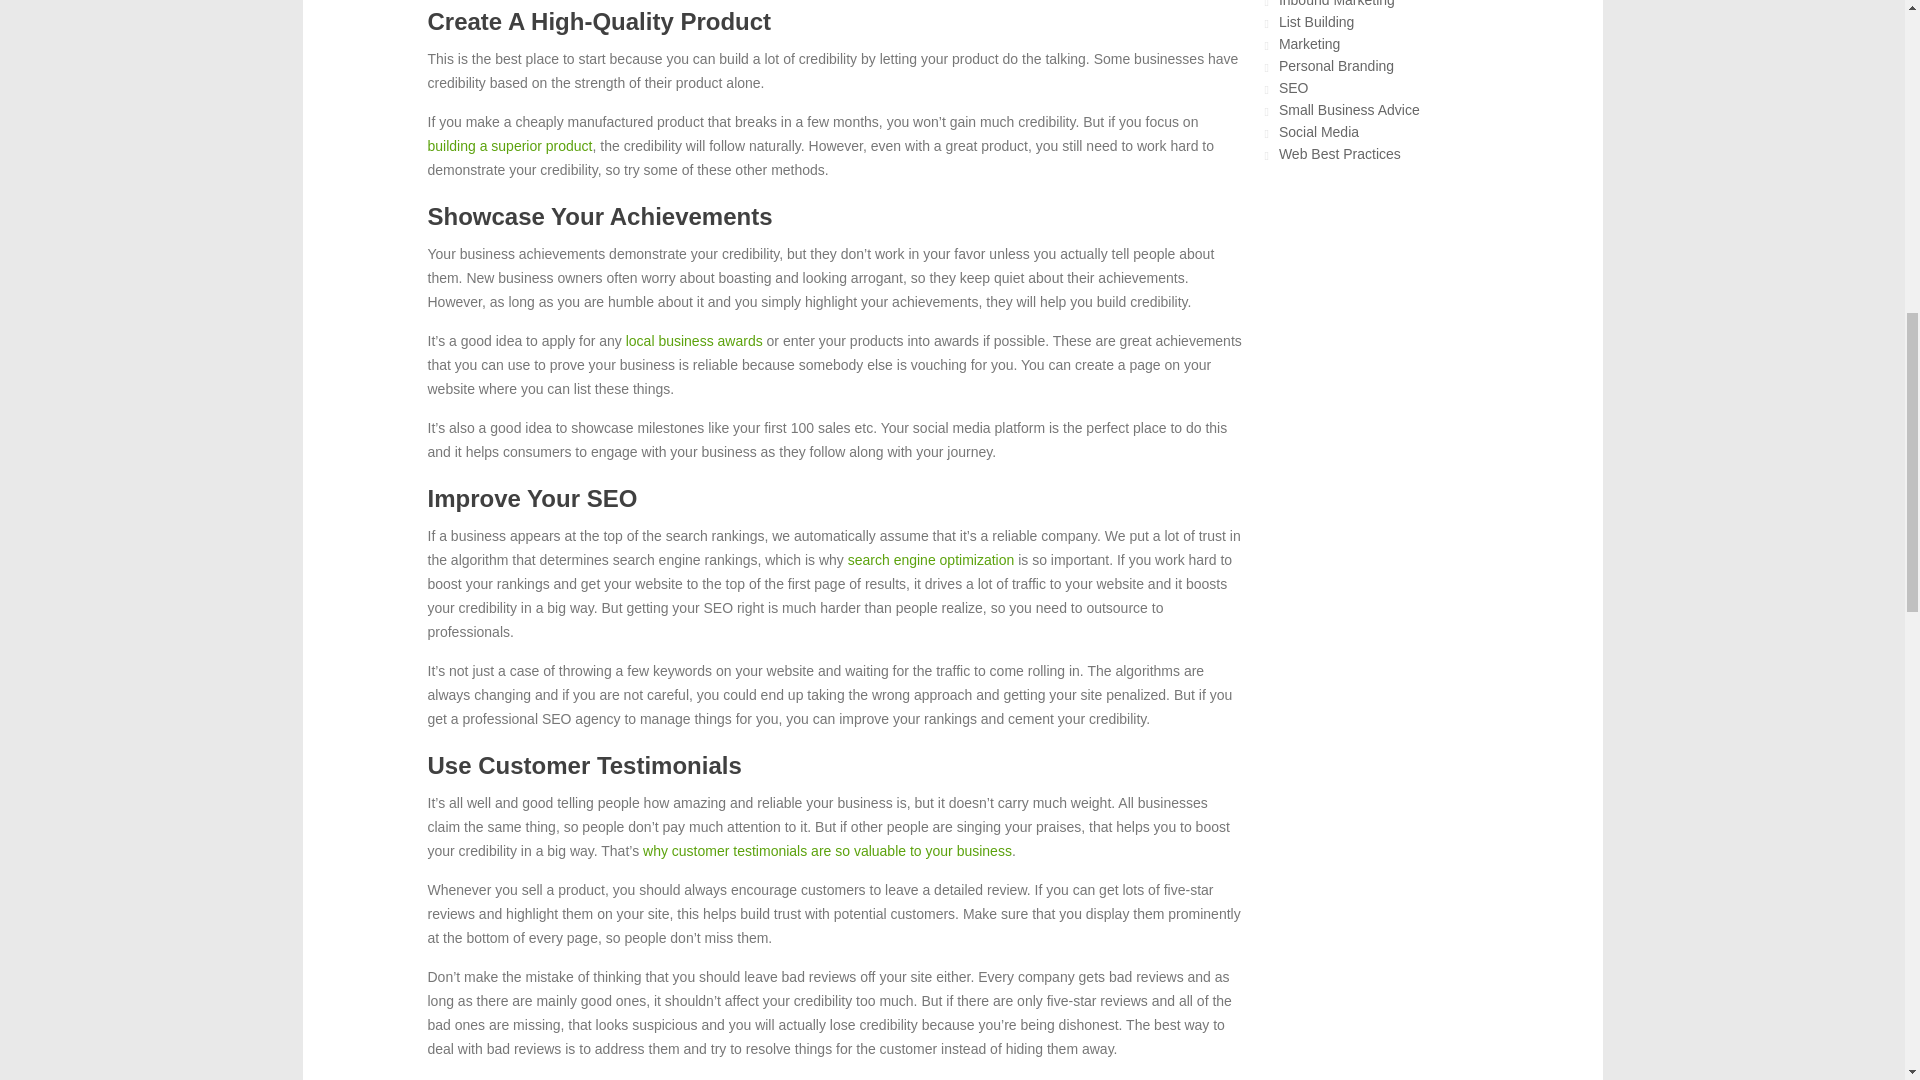  Describe the element at coordinates (1336, 4) in the screenshot. I see `Inbound Marketing` at that location.